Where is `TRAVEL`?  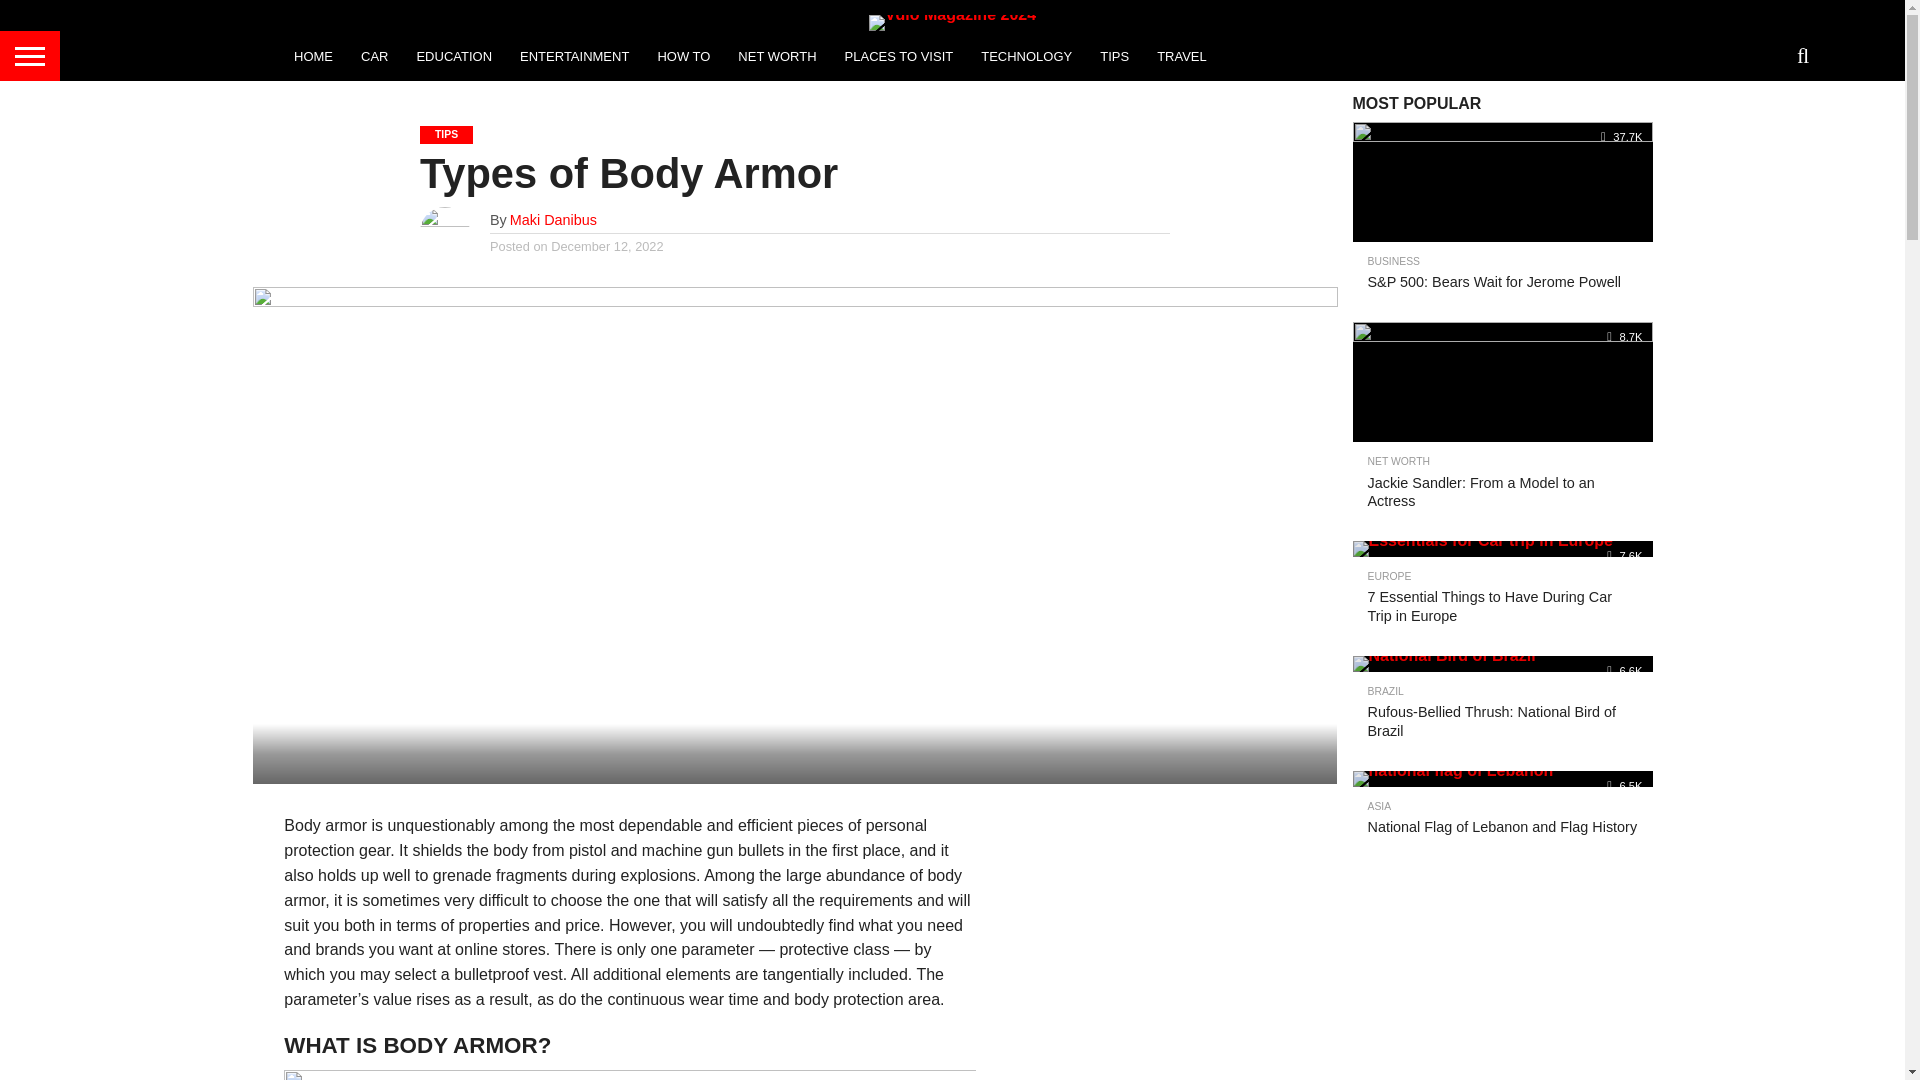
TRAVEL is located at coordinates (1182, 56).